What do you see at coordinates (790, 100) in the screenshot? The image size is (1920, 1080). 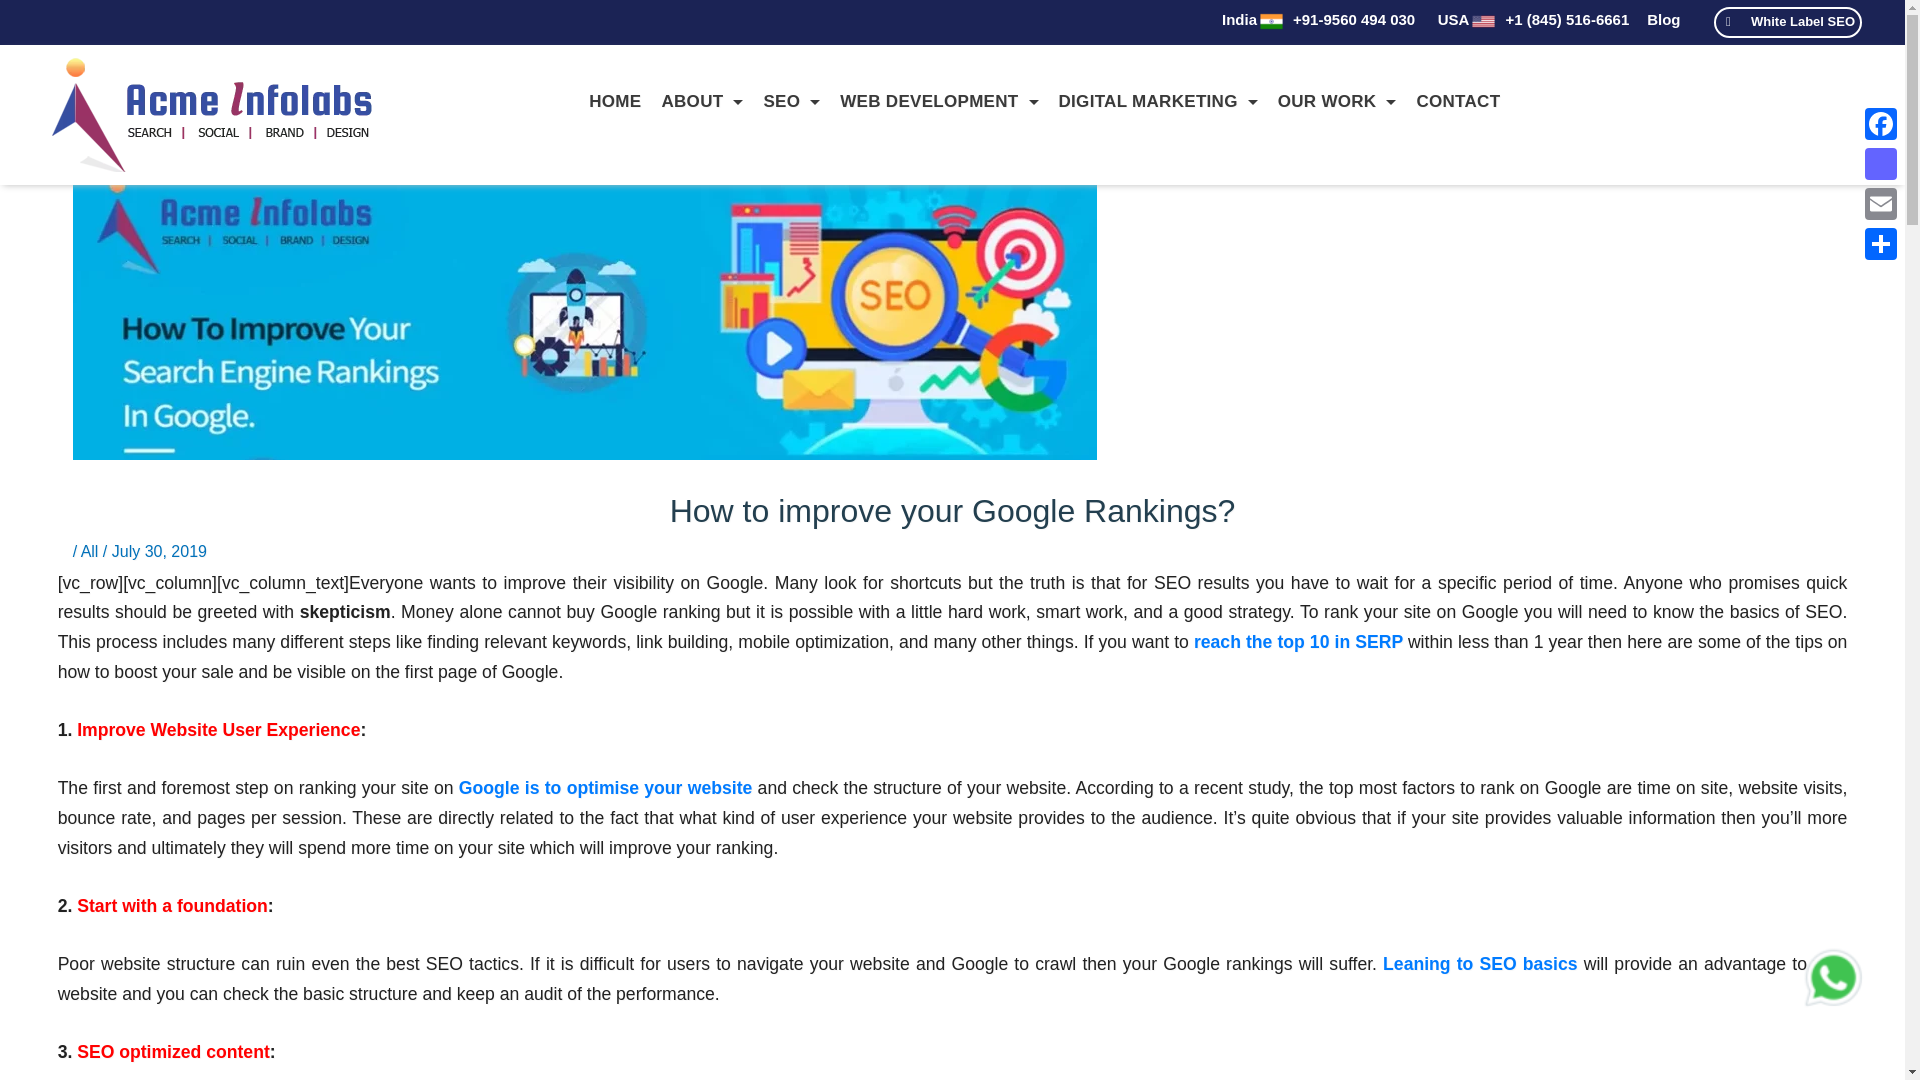 I see `SEO` at bounding box center [790, 100].